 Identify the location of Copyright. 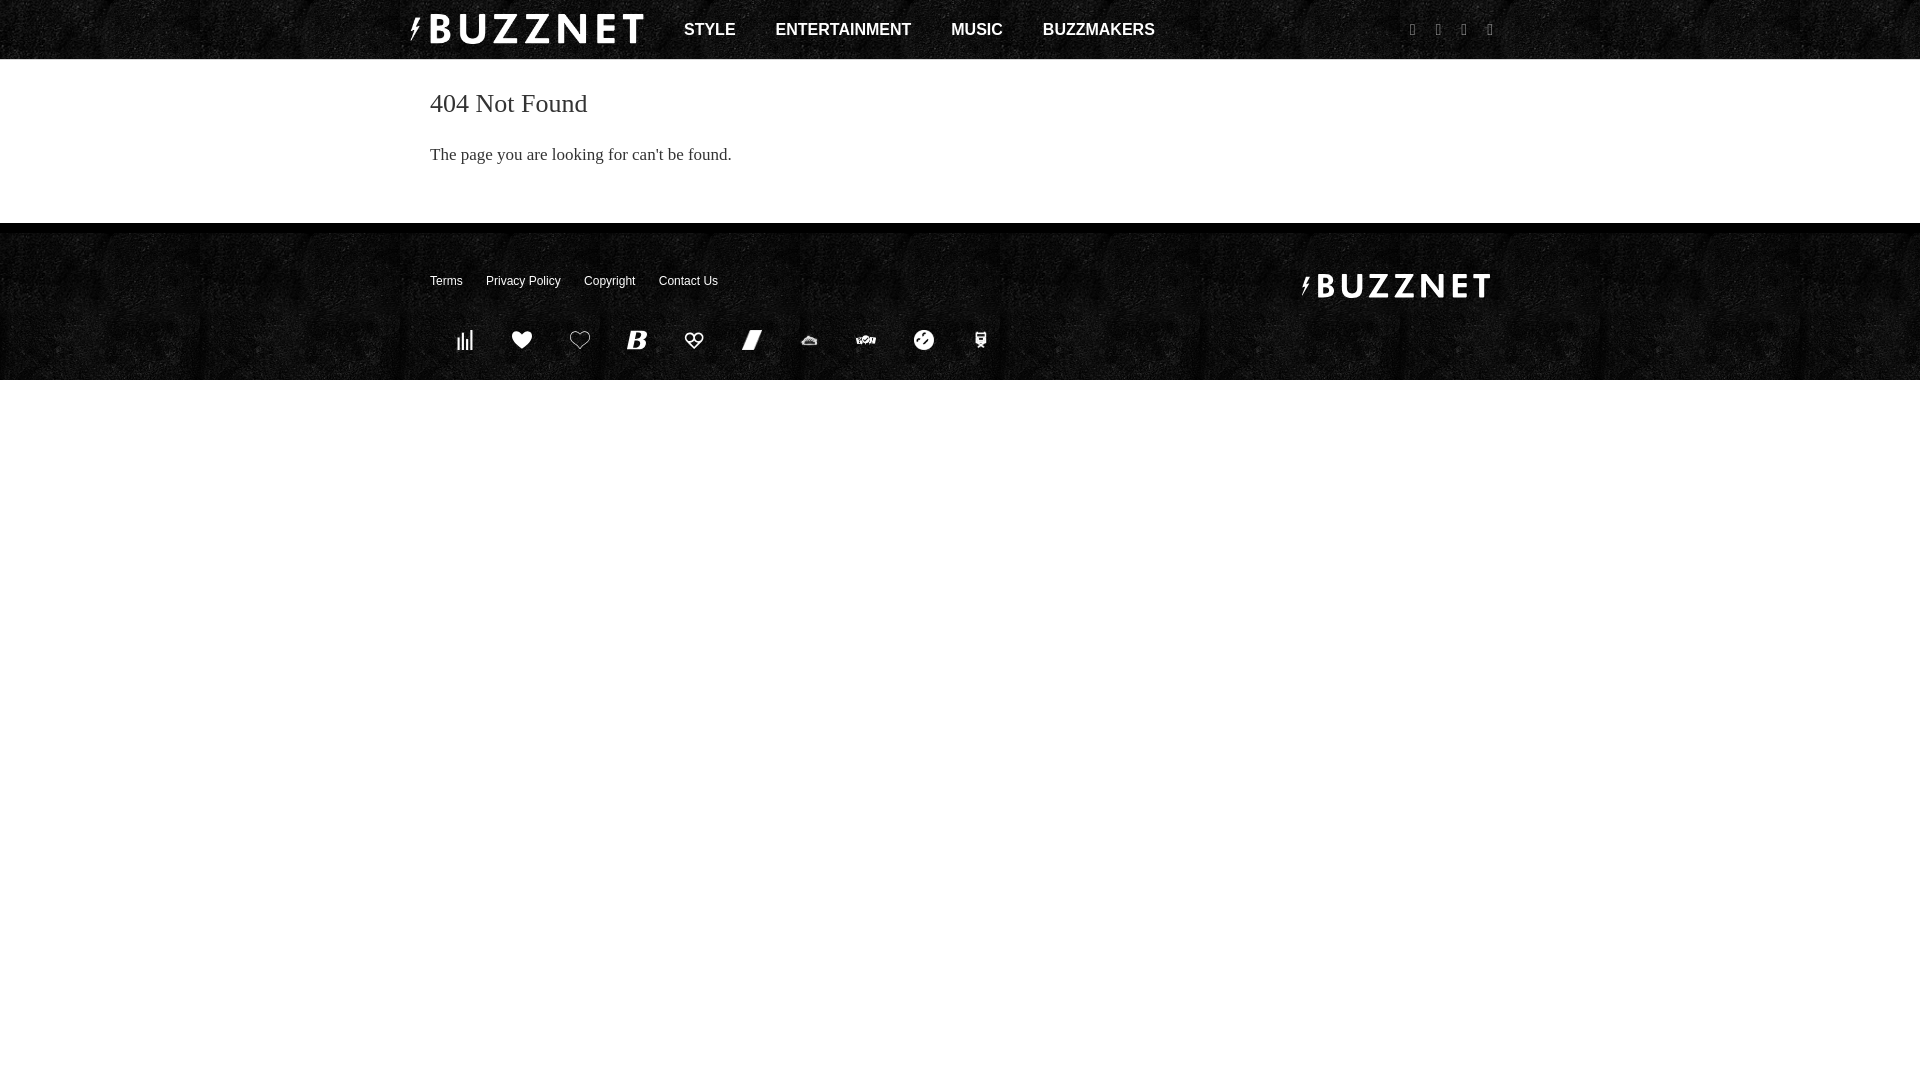
(609, 281).